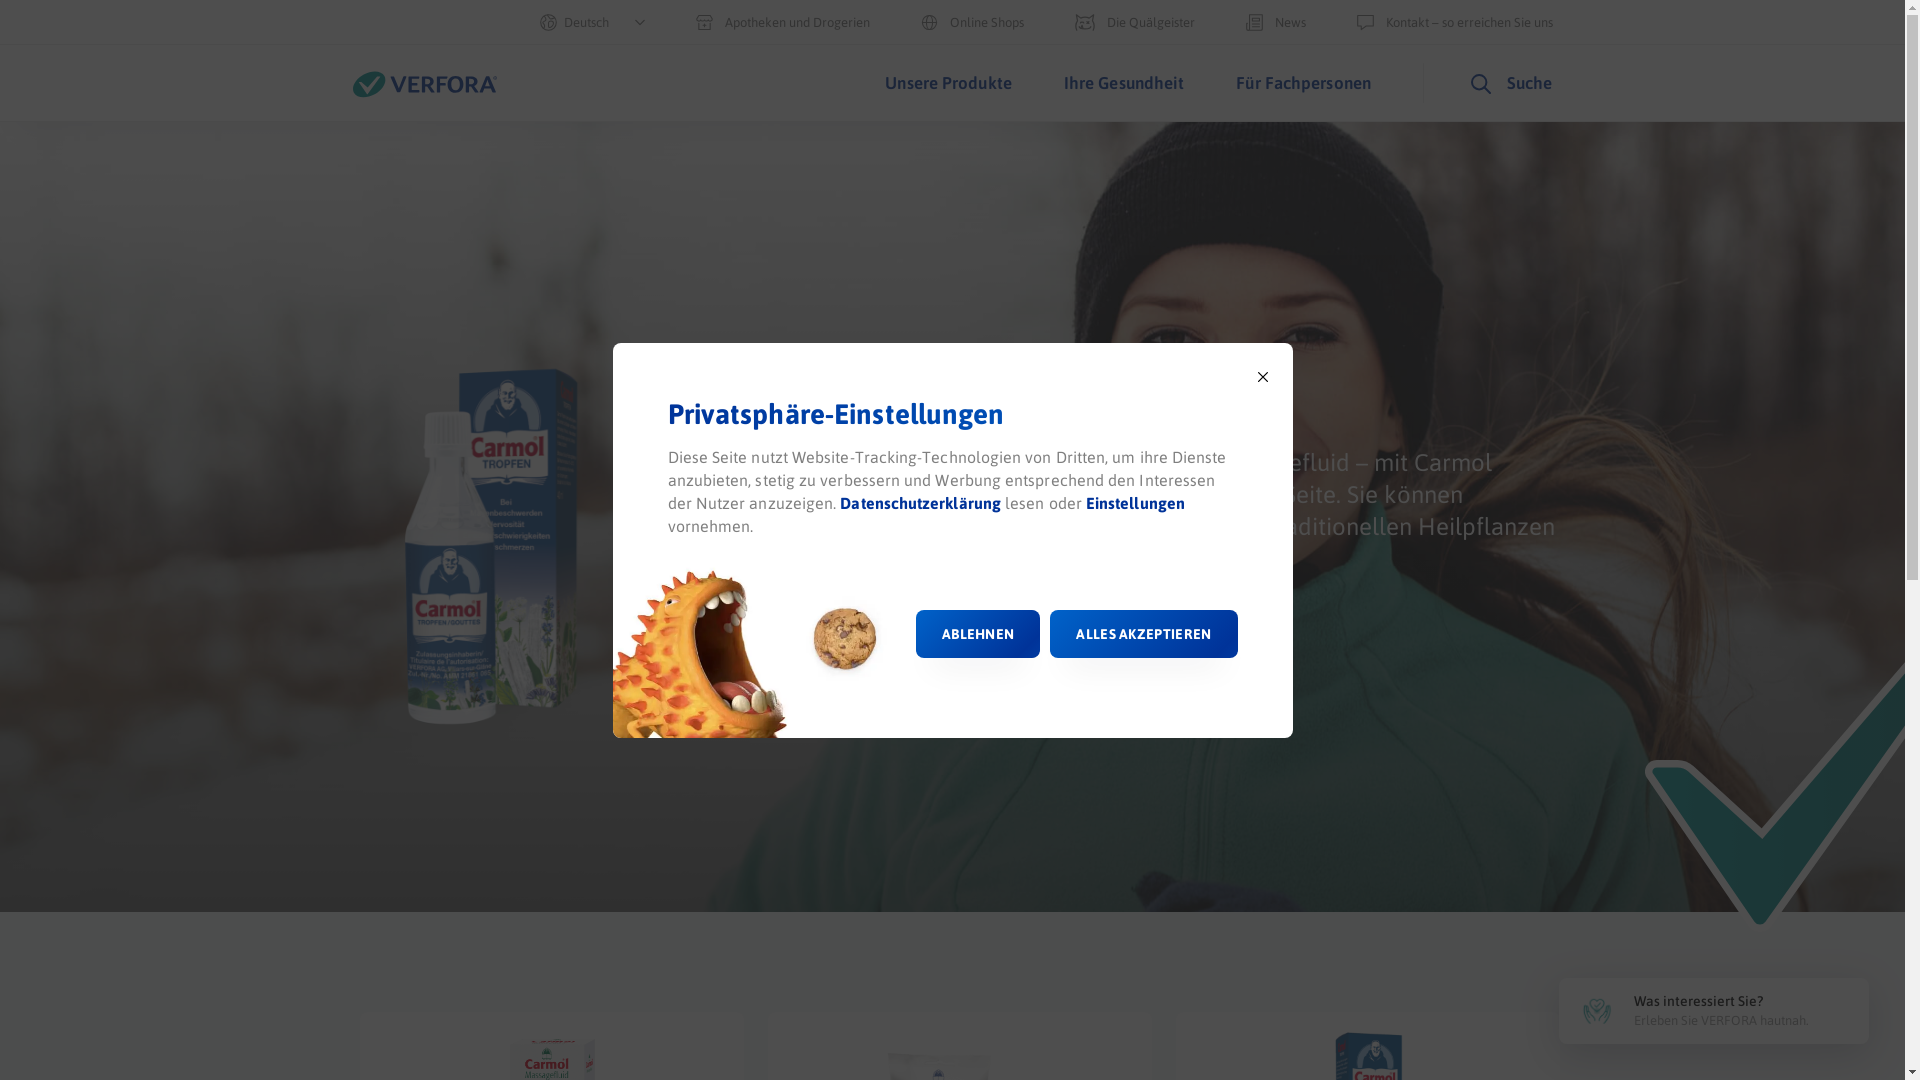  I want to click on ALLES AKZEPTIEREN, so click(1144, 634).